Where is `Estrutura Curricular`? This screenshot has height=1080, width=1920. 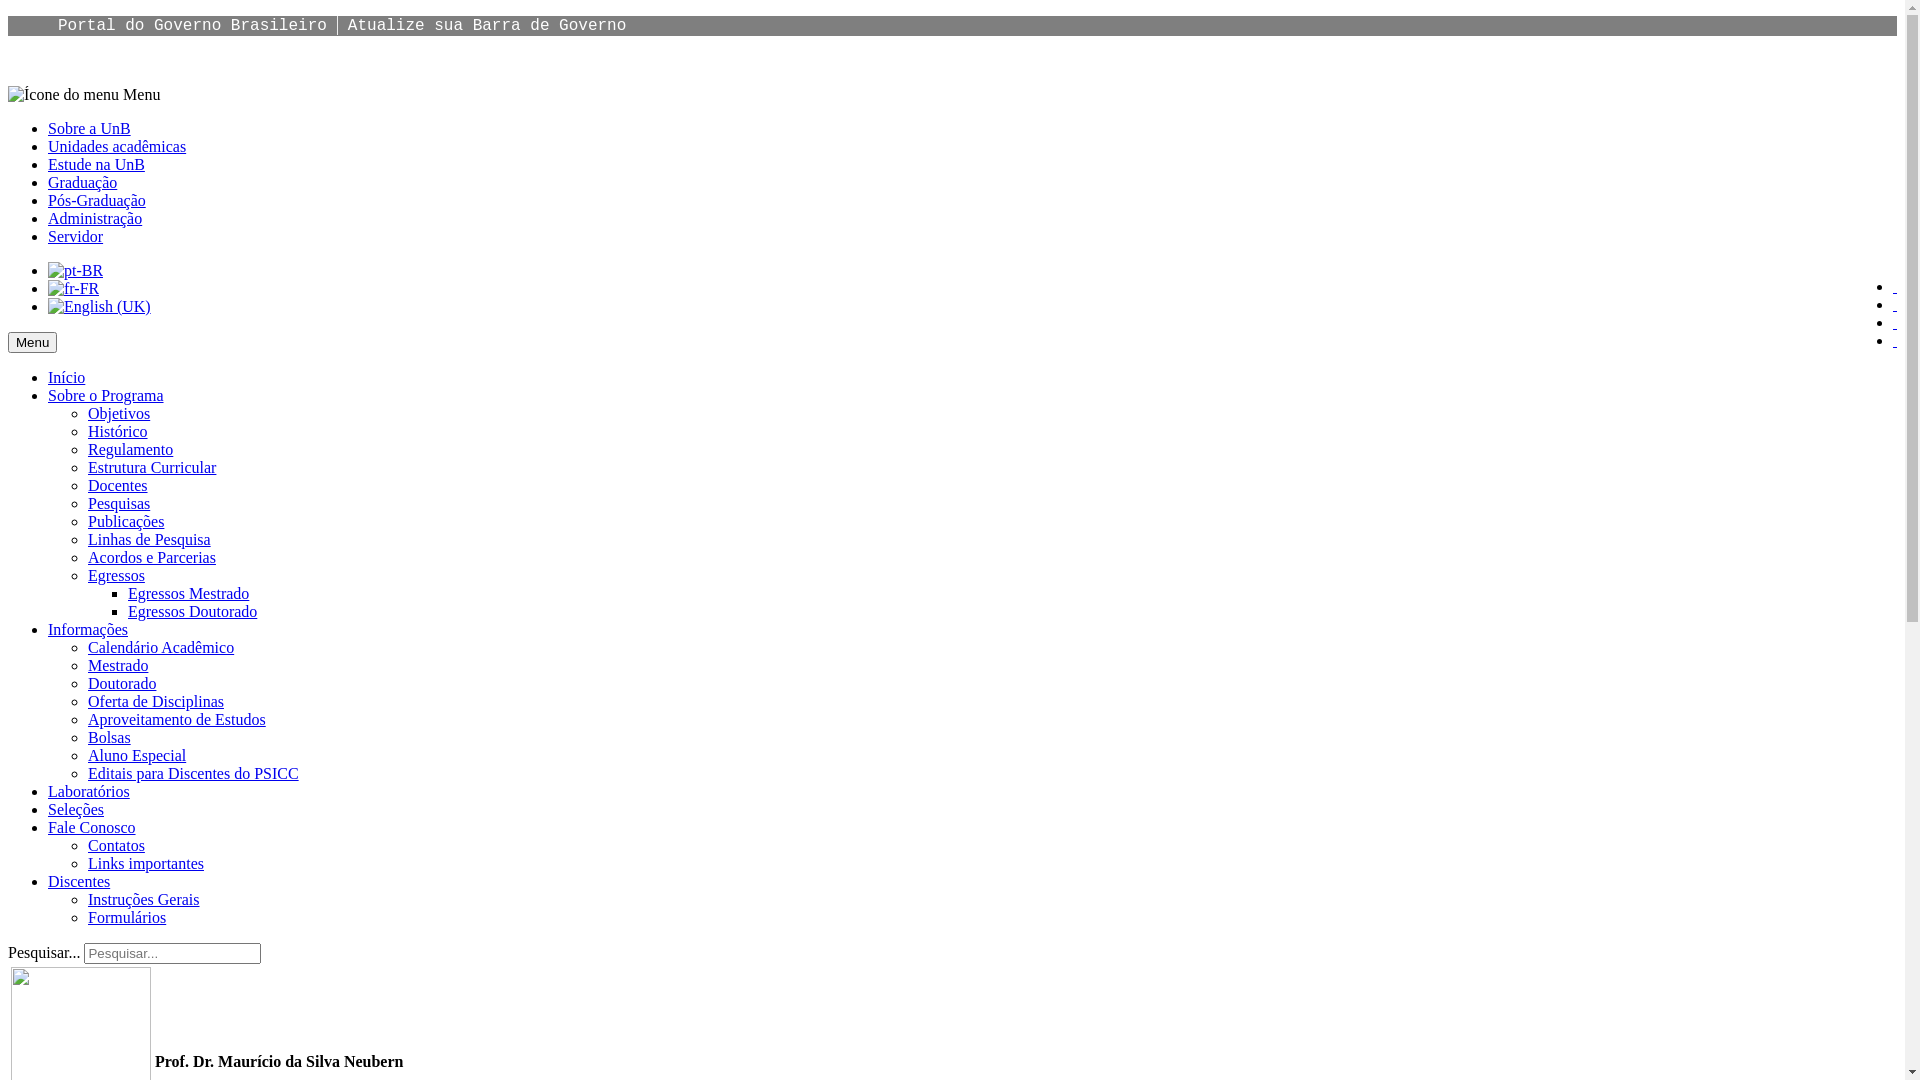
Estrutura Curricular is located at coordinates (152, 468).